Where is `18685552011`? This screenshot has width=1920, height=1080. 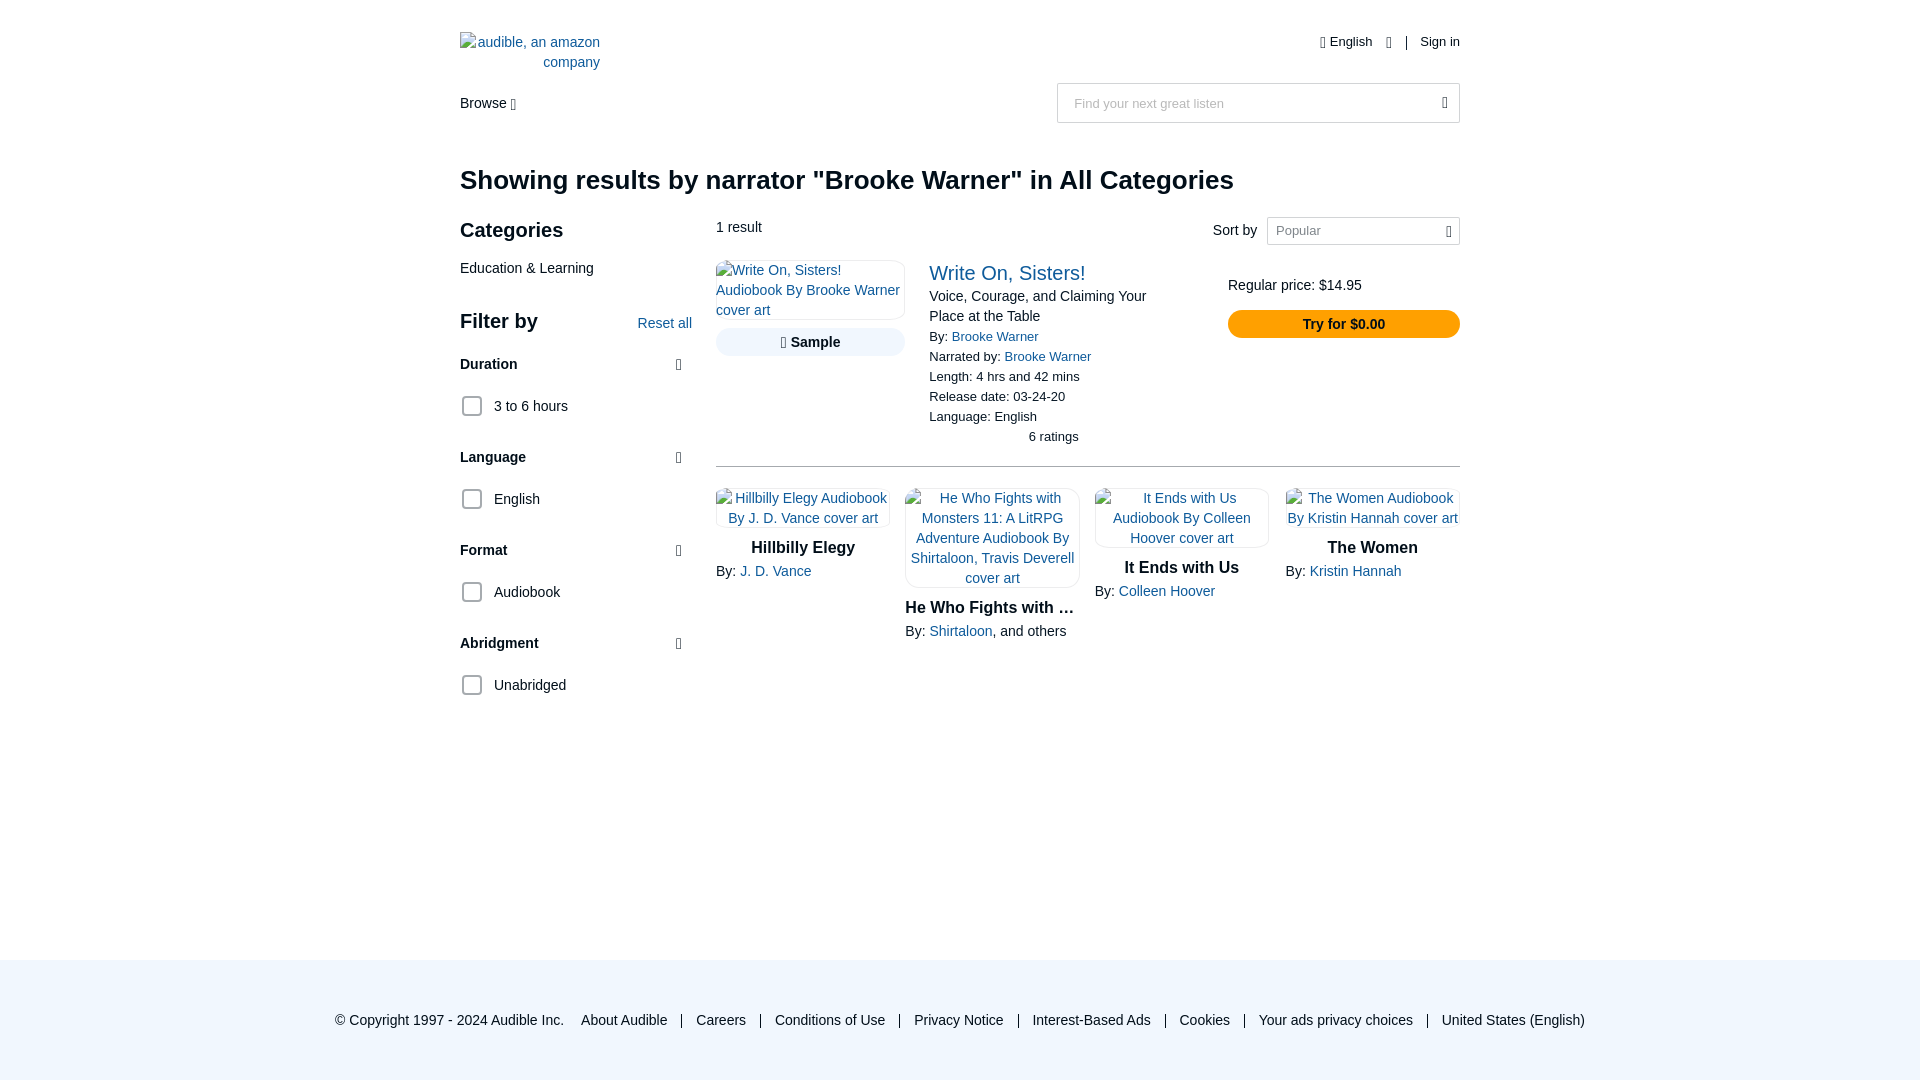 18685552011 is located at coordinates (472, 592).